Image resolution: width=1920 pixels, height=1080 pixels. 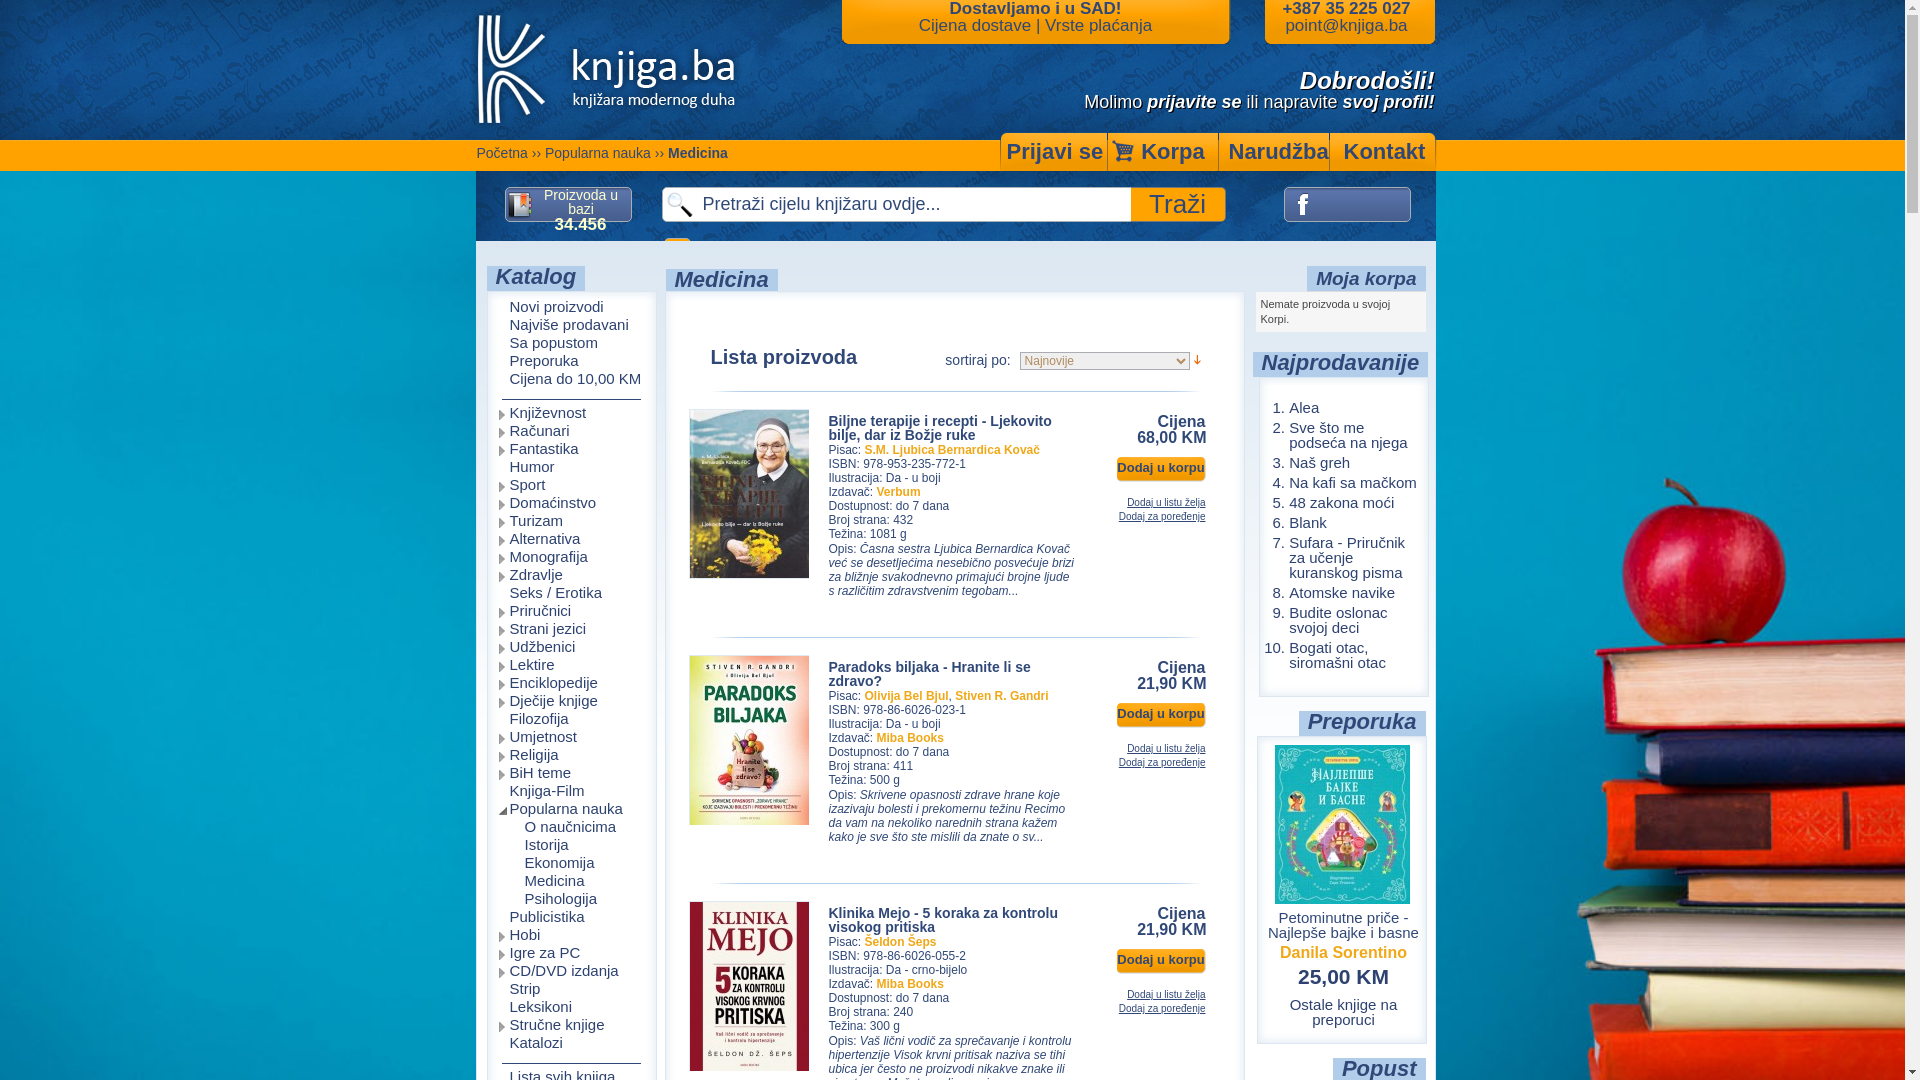 I want to click on Dodaj u korpu, so click(x=1162, y=962).